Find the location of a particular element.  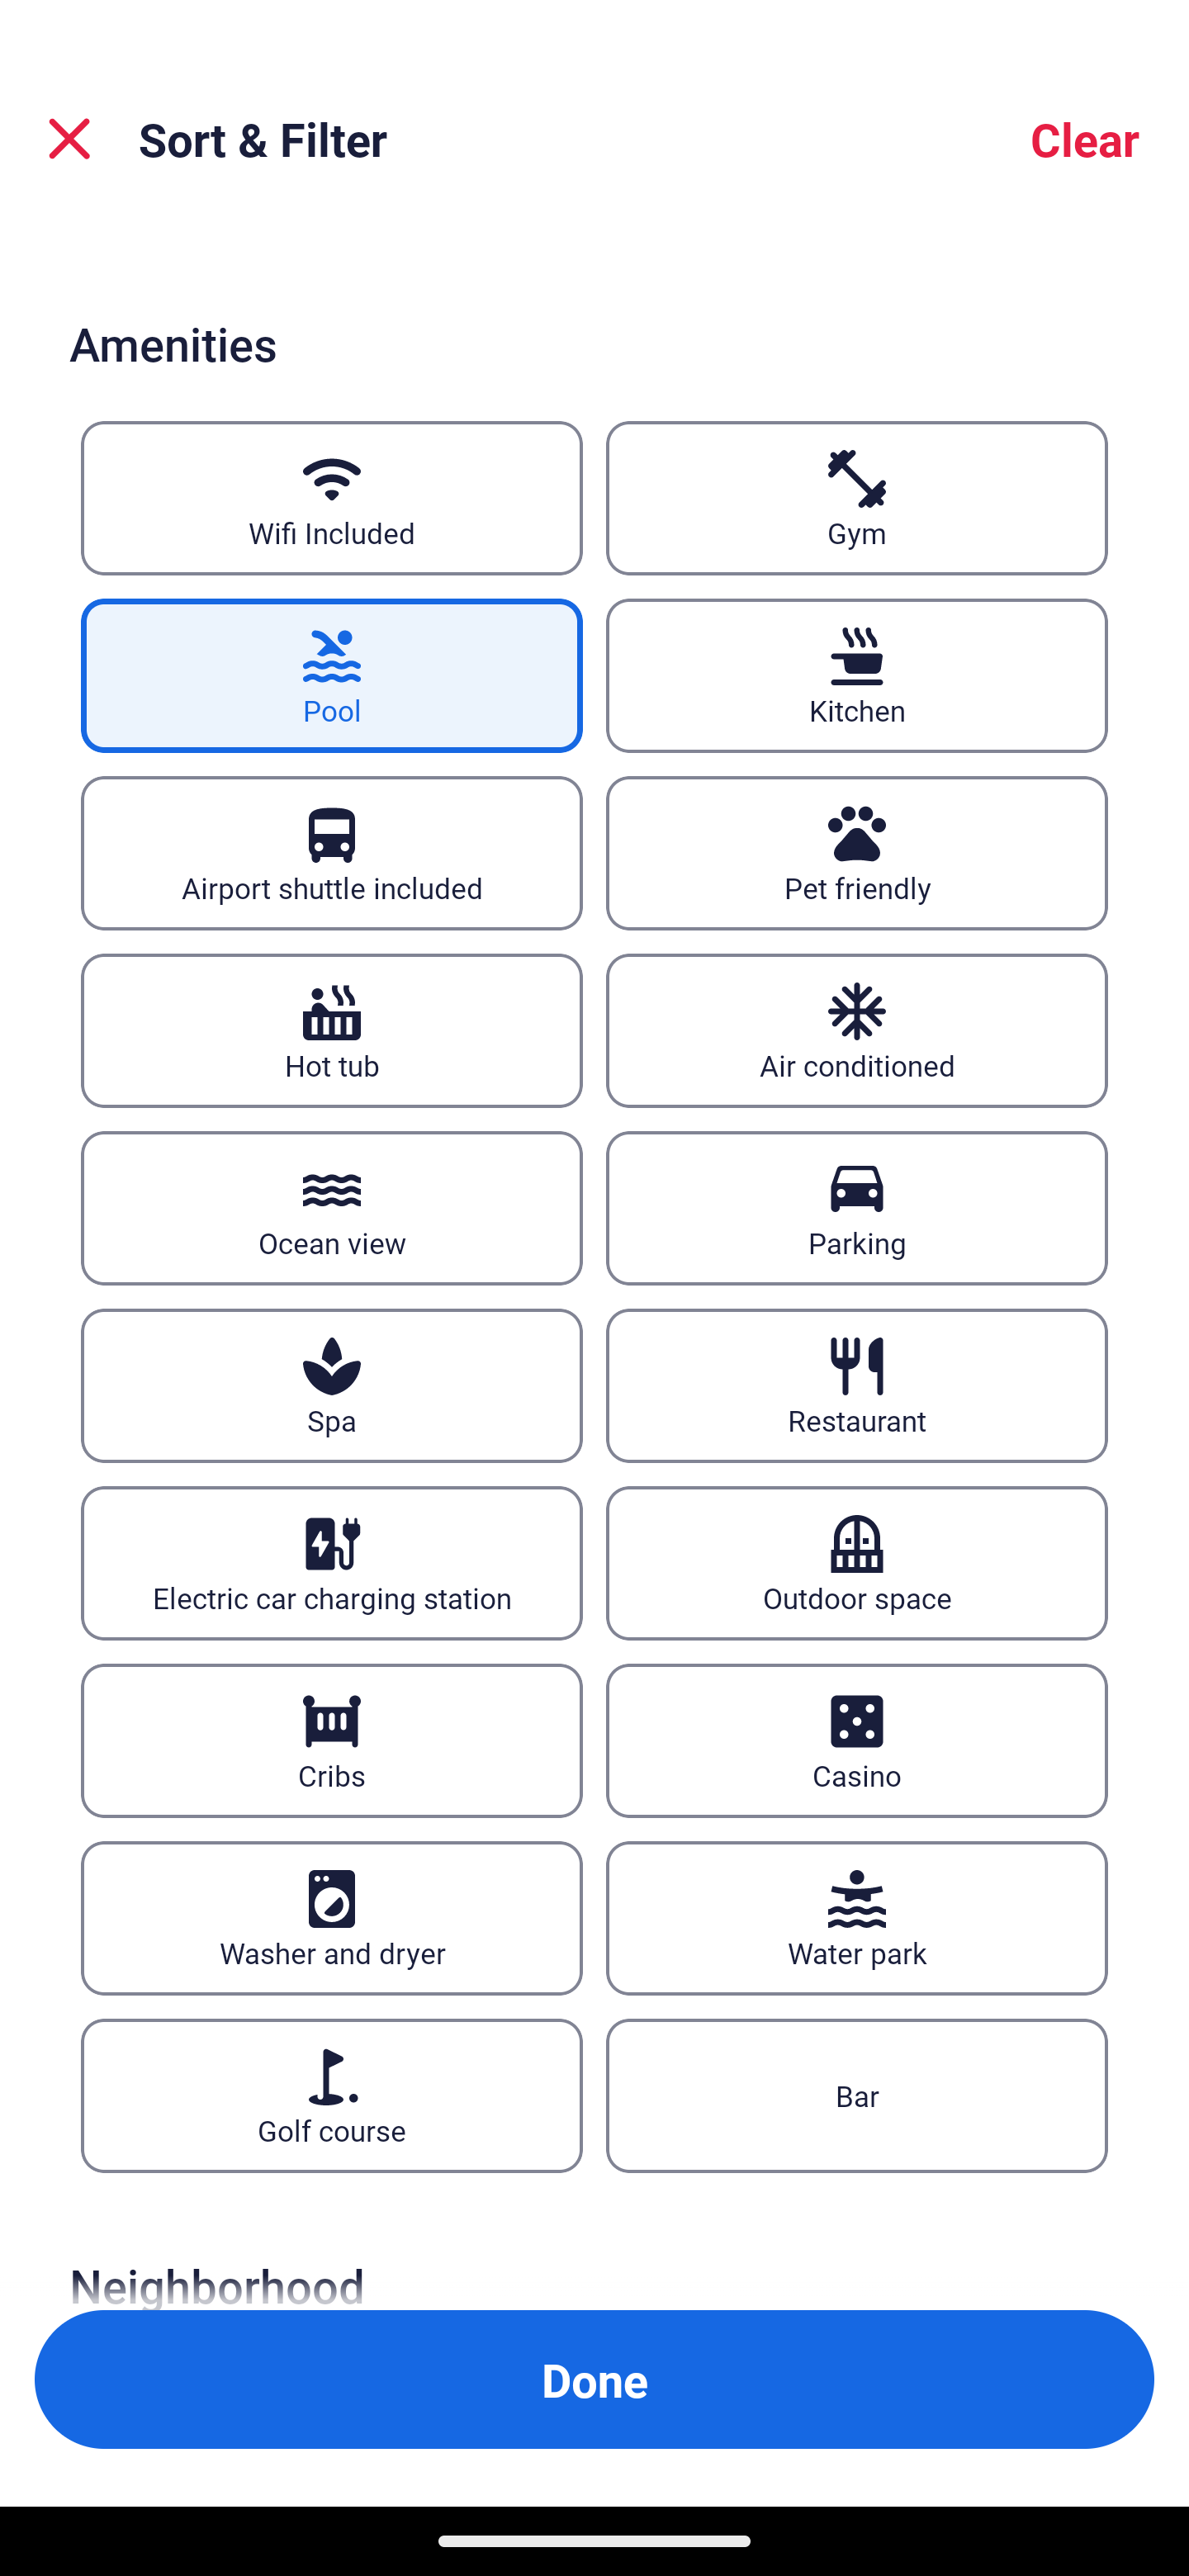

Wifi Included is located at coordinates (331, 497).